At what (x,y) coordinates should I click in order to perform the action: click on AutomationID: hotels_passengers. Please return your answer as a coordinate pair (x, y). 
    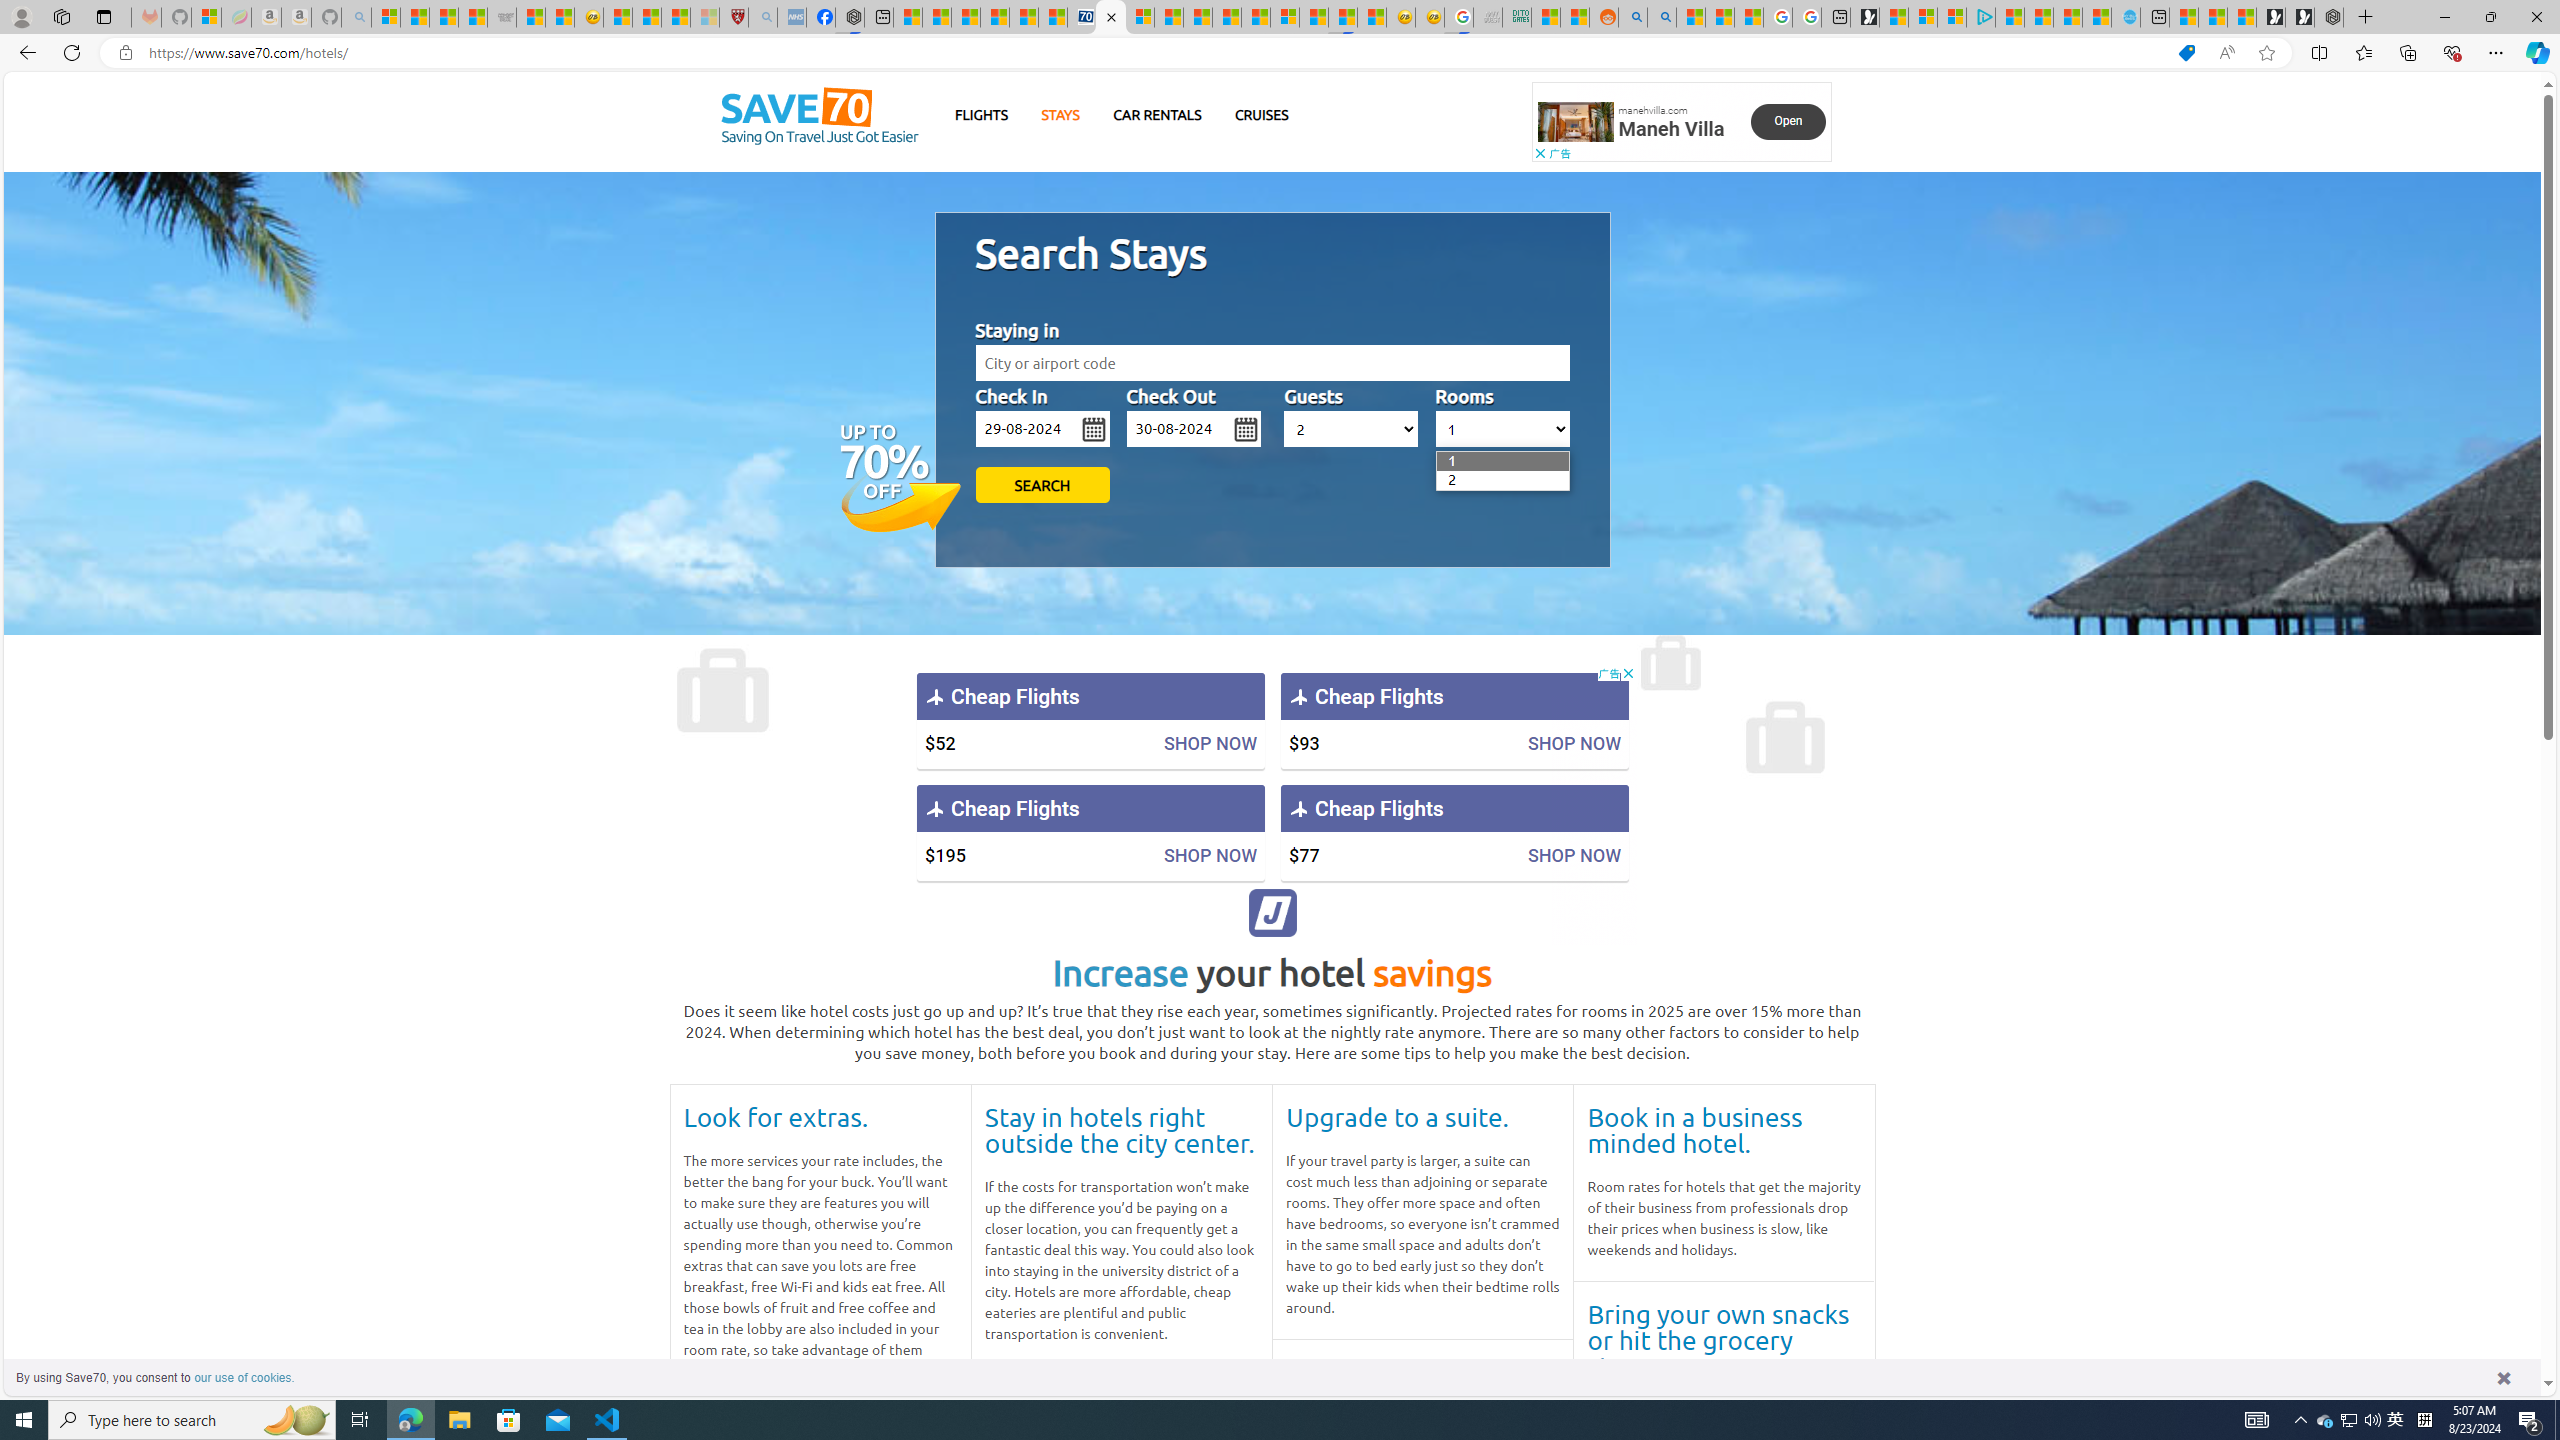
    Looking at the image, I should click on (1352, 428).